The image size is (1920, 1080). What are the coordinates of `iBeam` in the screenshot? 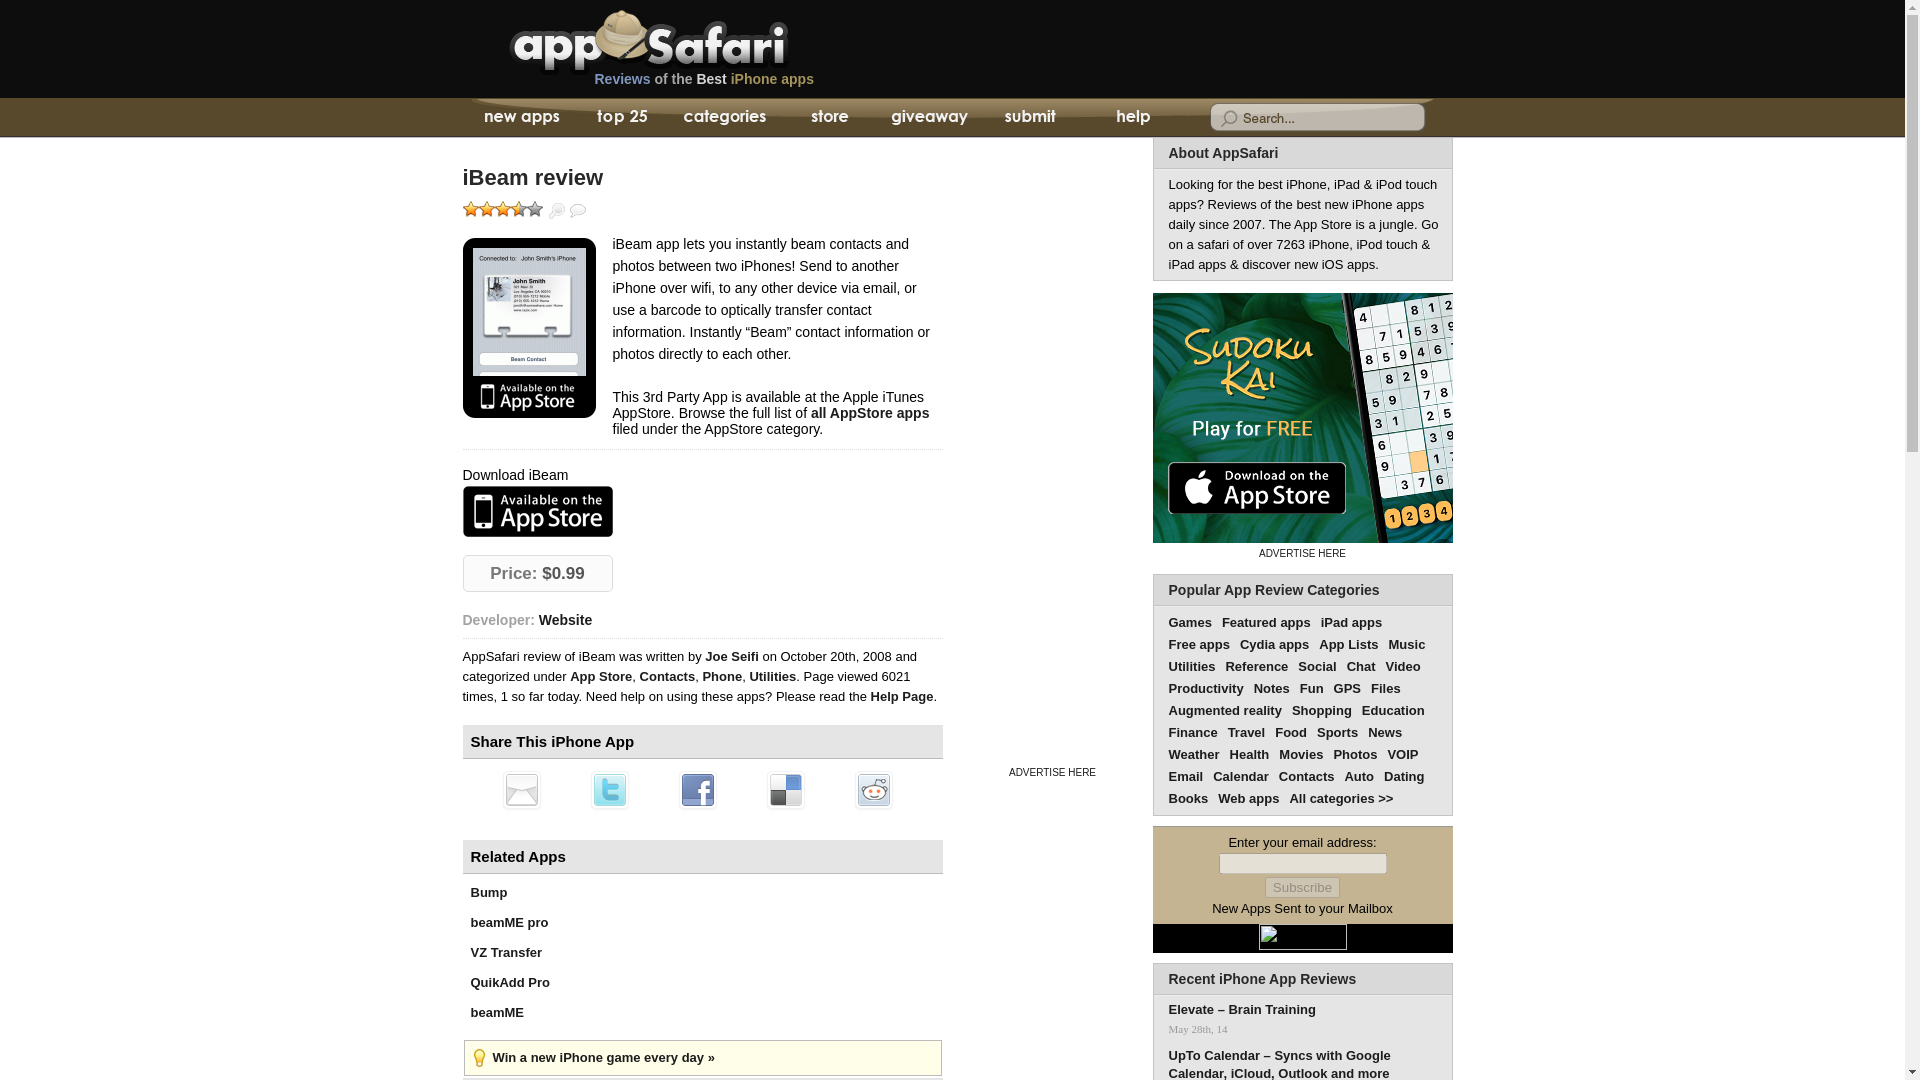 It's located at (532, 177).